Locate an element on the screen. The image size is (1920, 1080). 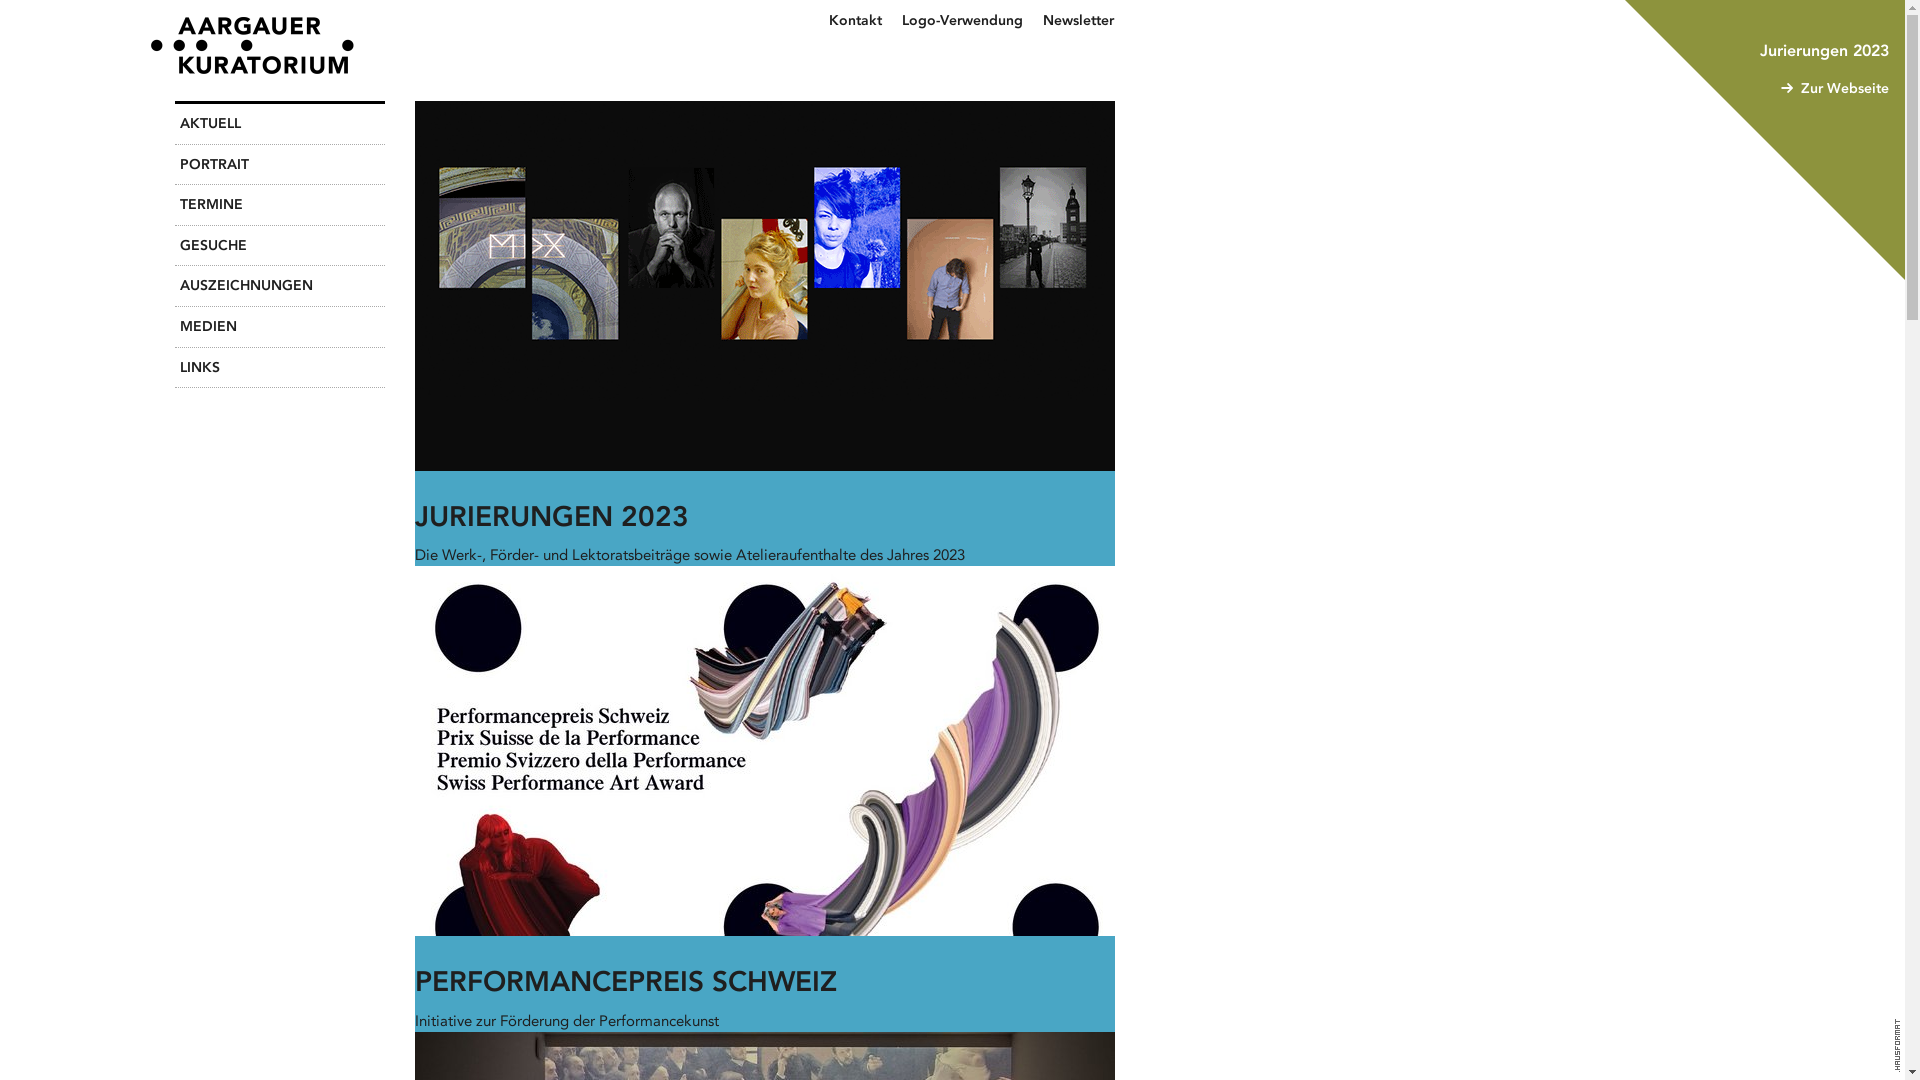
Kontakt is located at coordinates (856, 22).